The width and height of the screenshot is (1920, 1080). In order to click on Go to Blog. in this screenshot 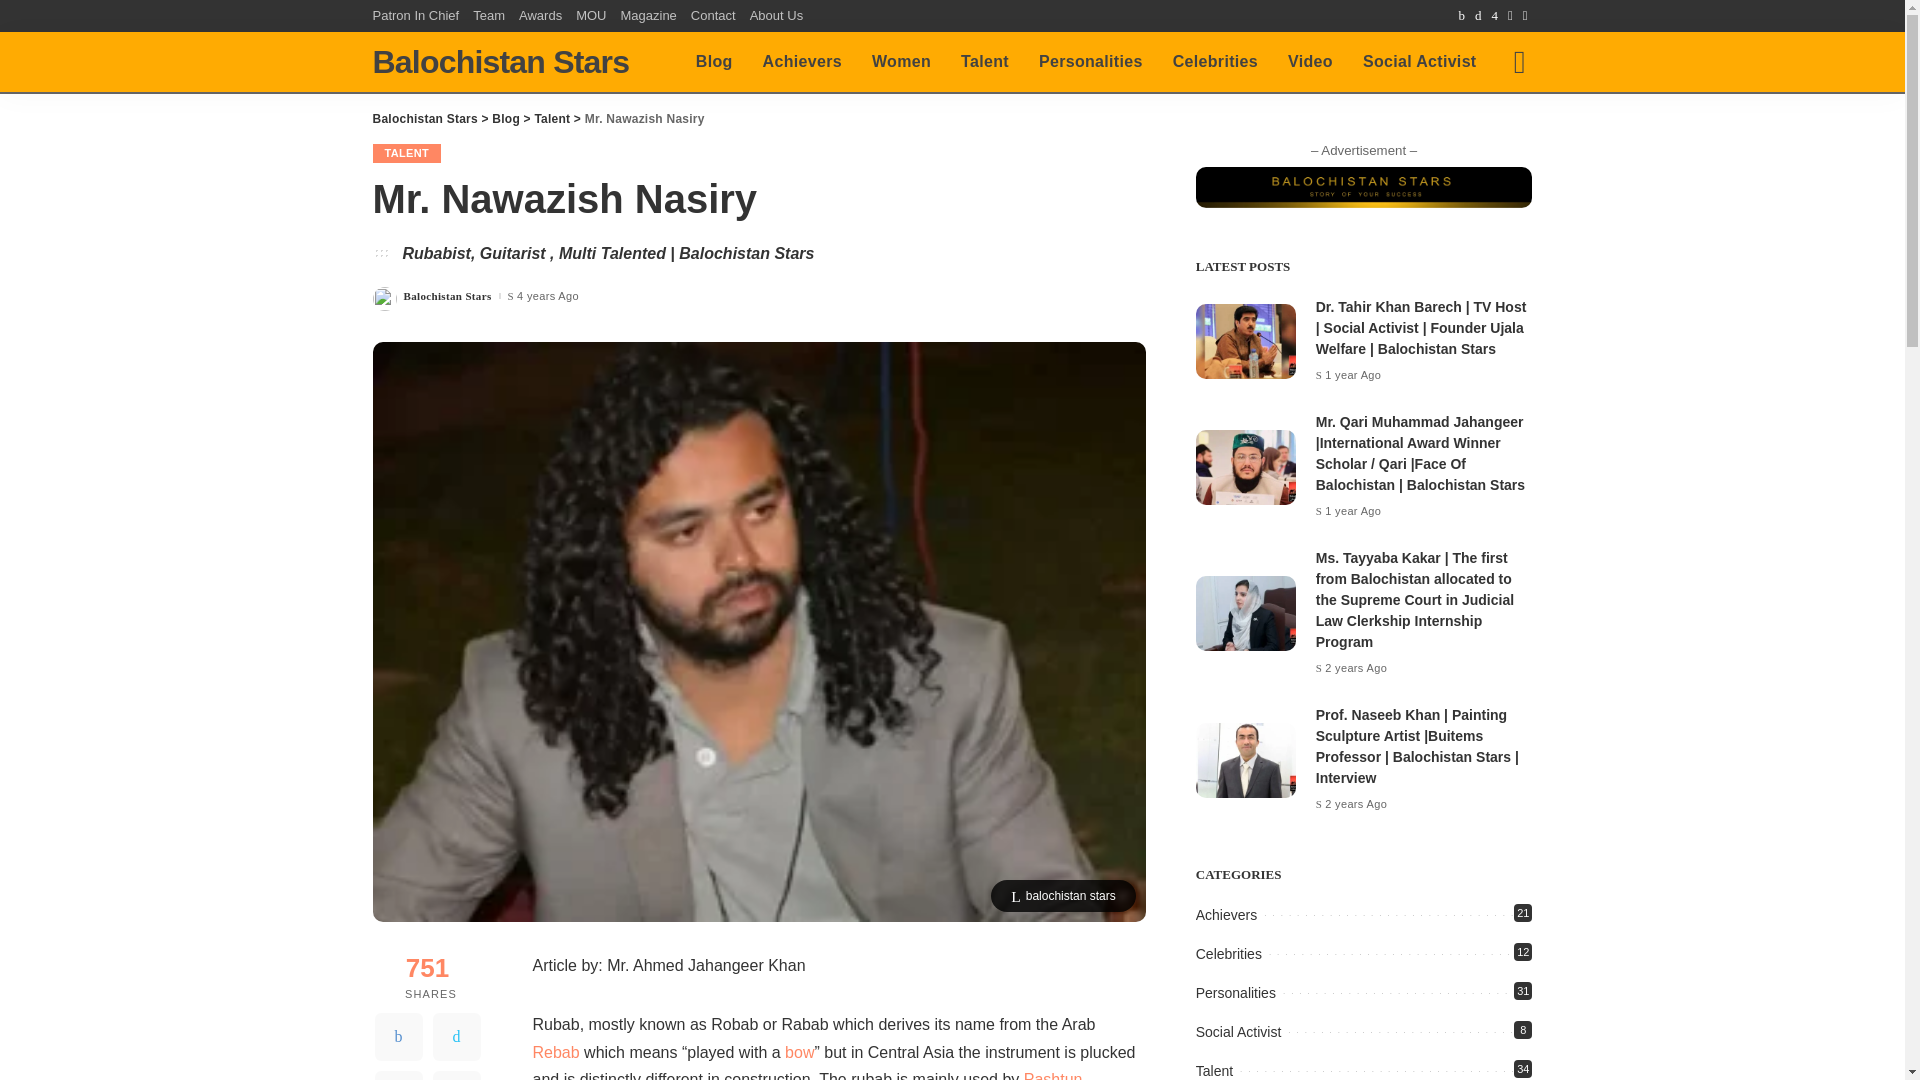, I will do `click(506, 119)`.